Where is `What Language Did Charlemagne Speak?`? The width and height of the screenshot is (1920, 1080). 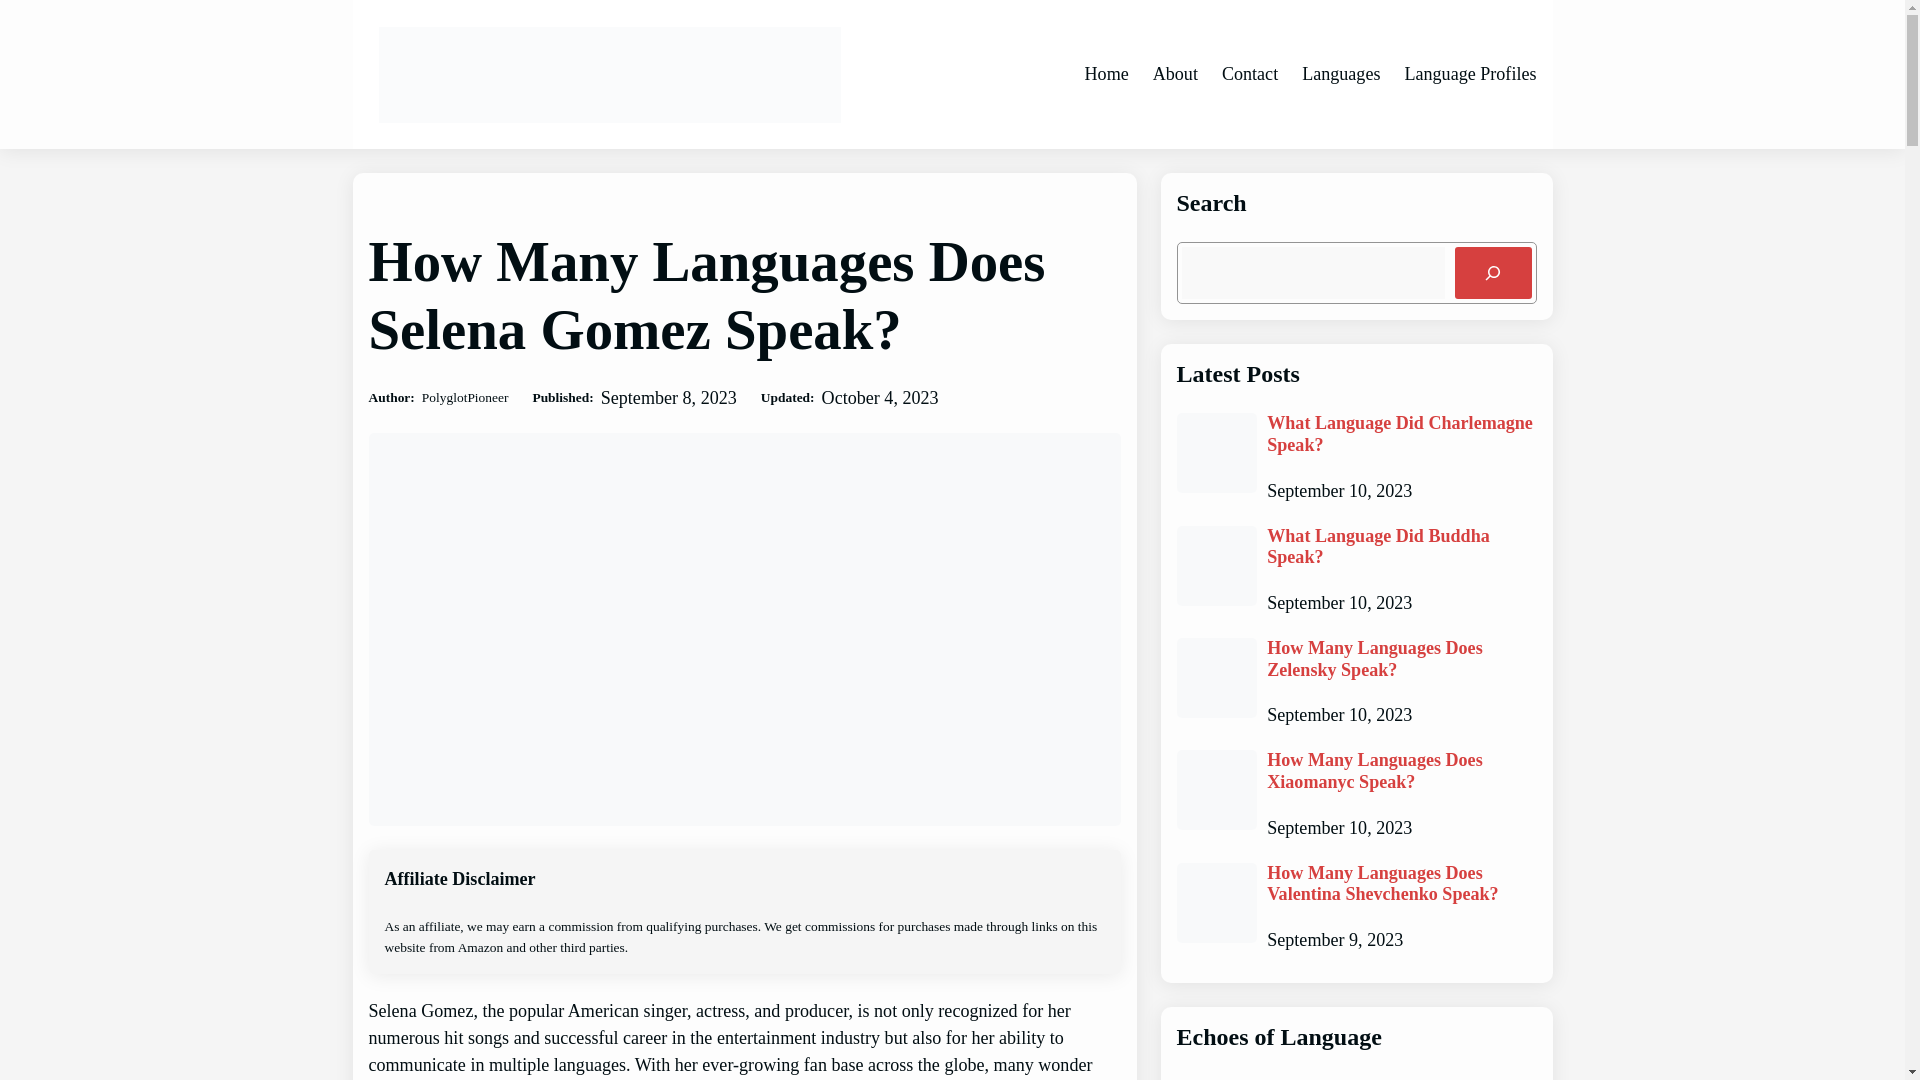 What Language Did Charlemagne Speak? is located at coordinates (1402, 434).